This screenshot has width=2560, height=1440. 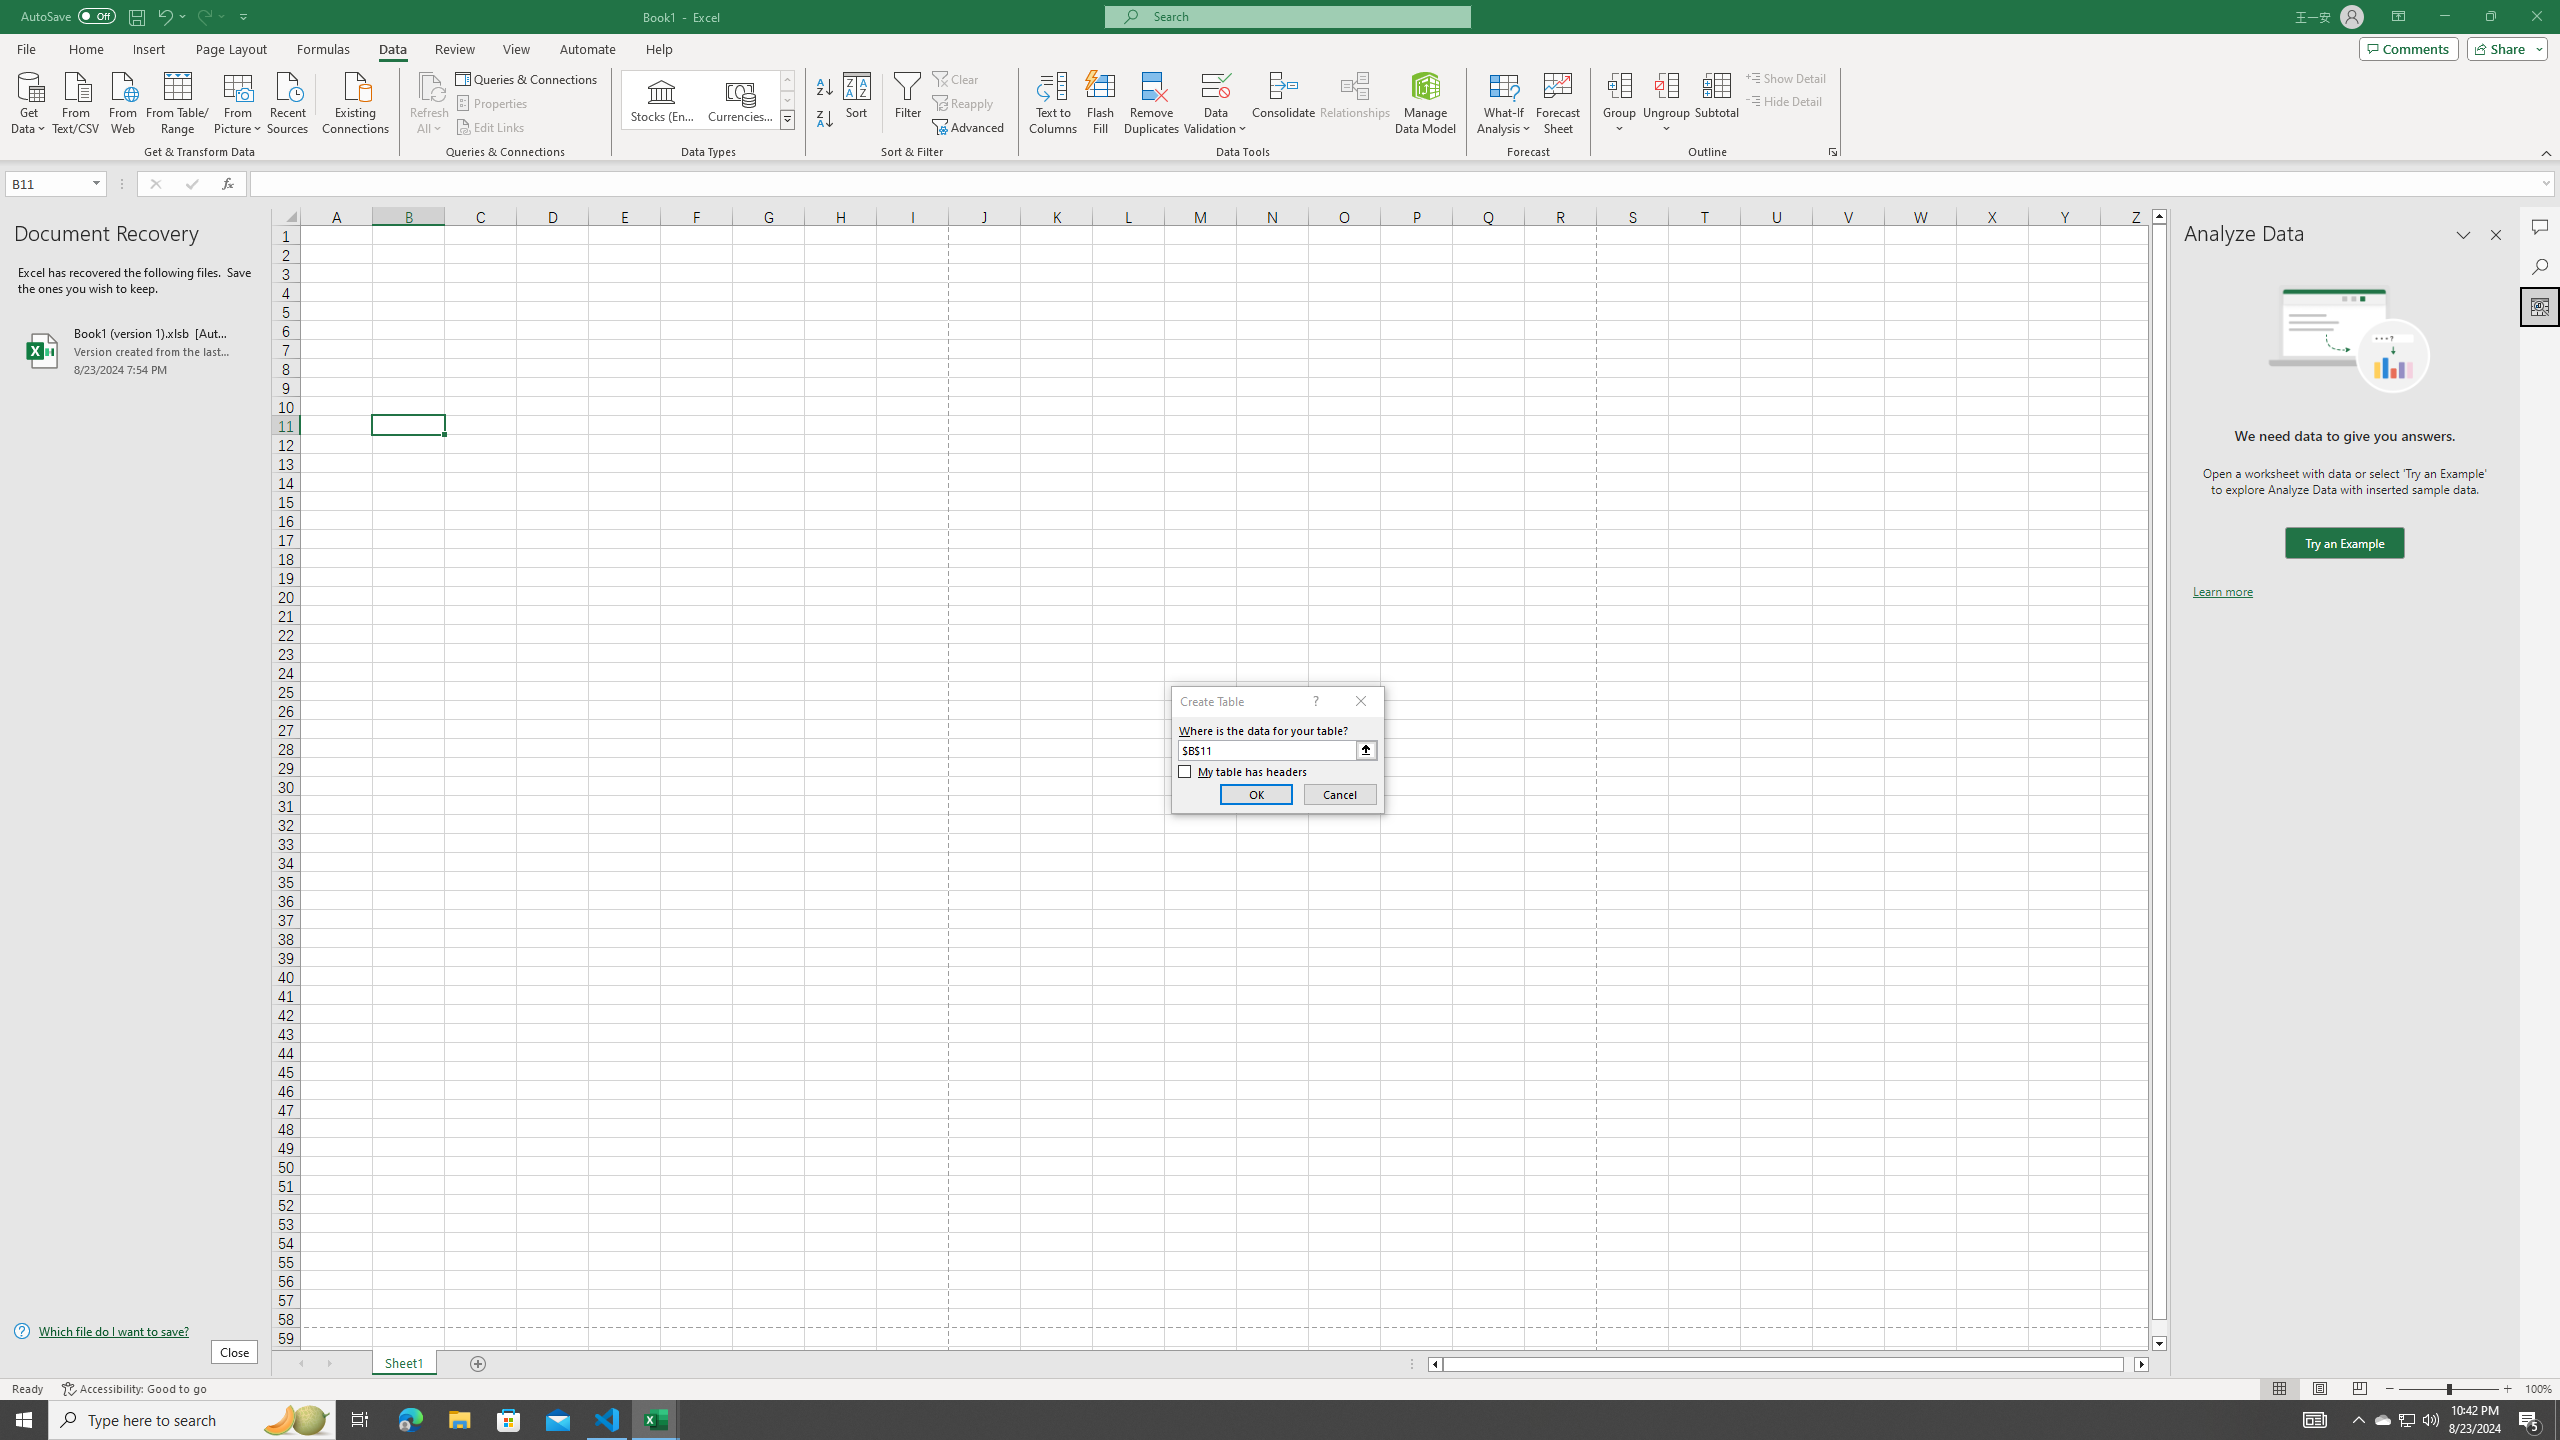 What do you see at coordinates (404, 1364) in the screenshot?
I see `Sheet1` at bounding box center [404, 1364].